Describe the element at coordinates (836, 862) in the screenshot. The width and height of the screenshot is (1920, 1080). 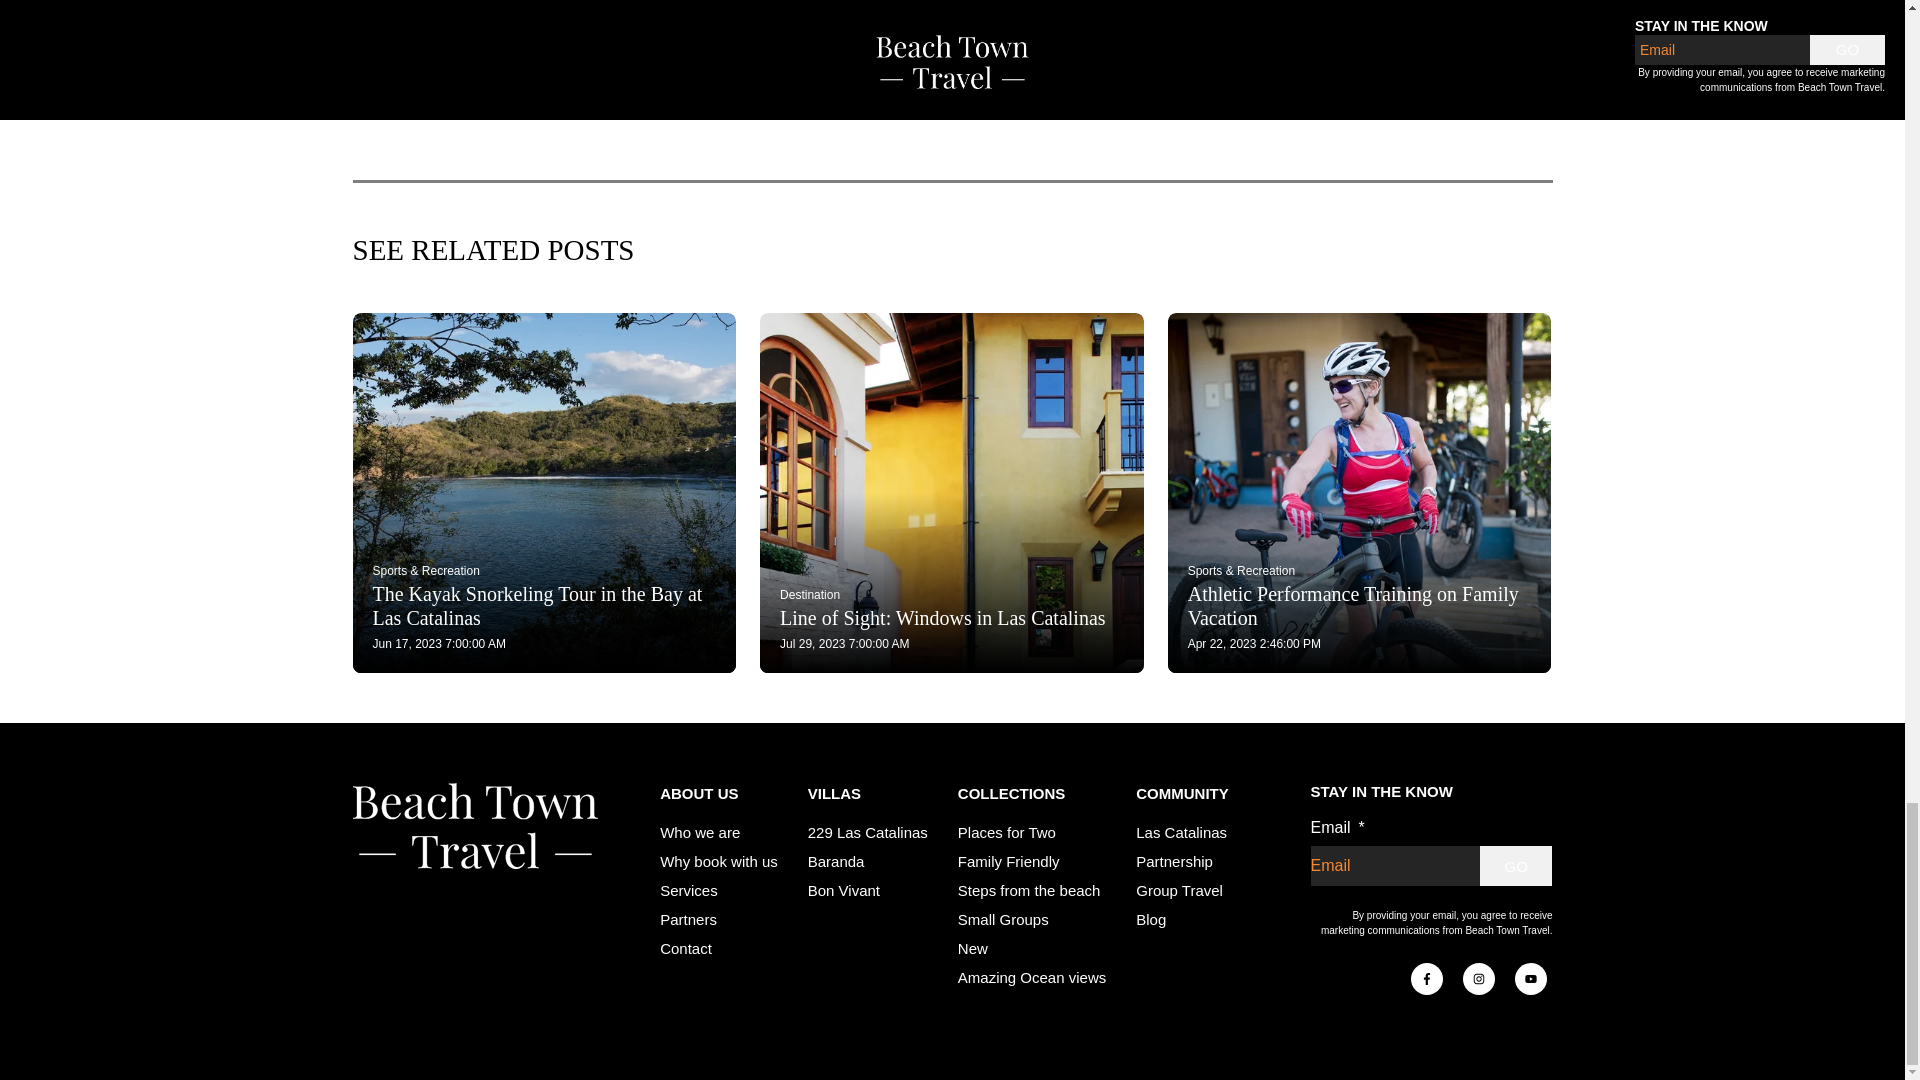
I see `Baranda` at that location.